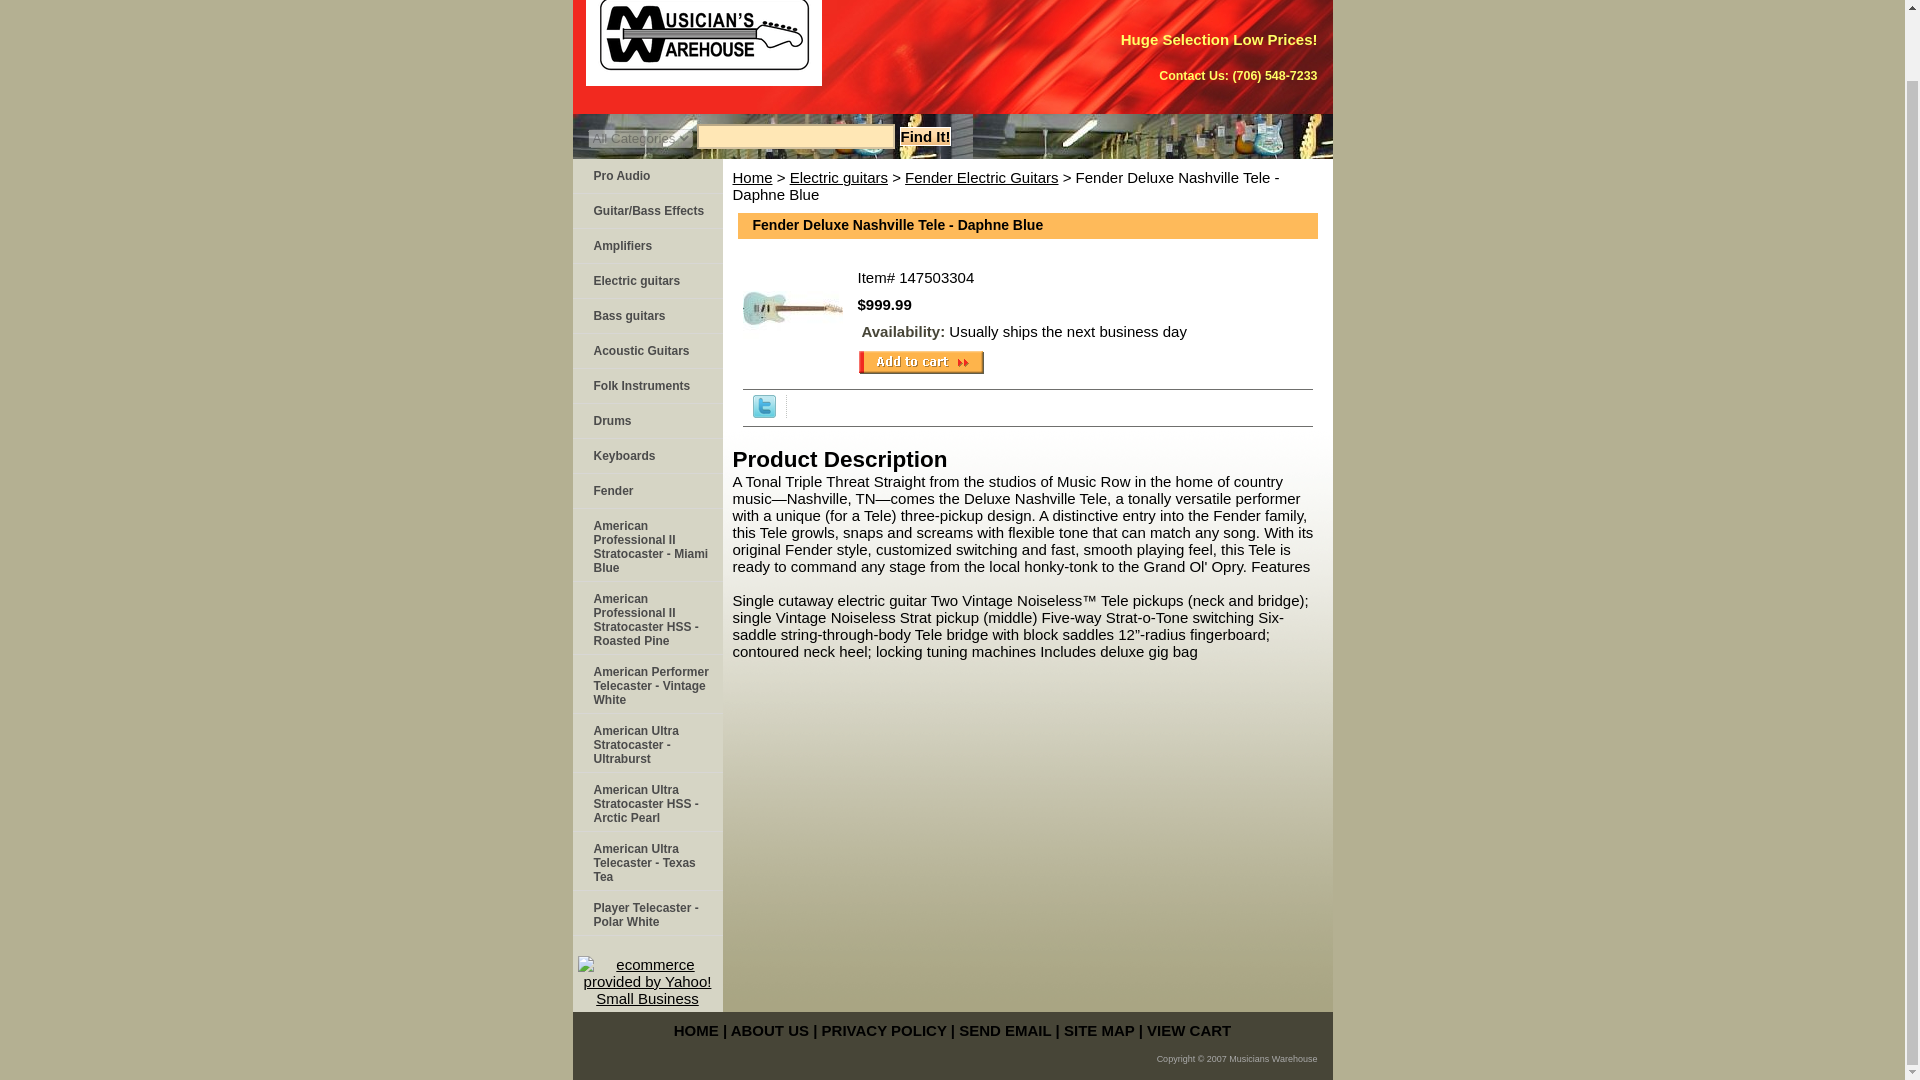  Describe the element at coordinates (751, 176) in the screenshot. I see `Home` at that location.